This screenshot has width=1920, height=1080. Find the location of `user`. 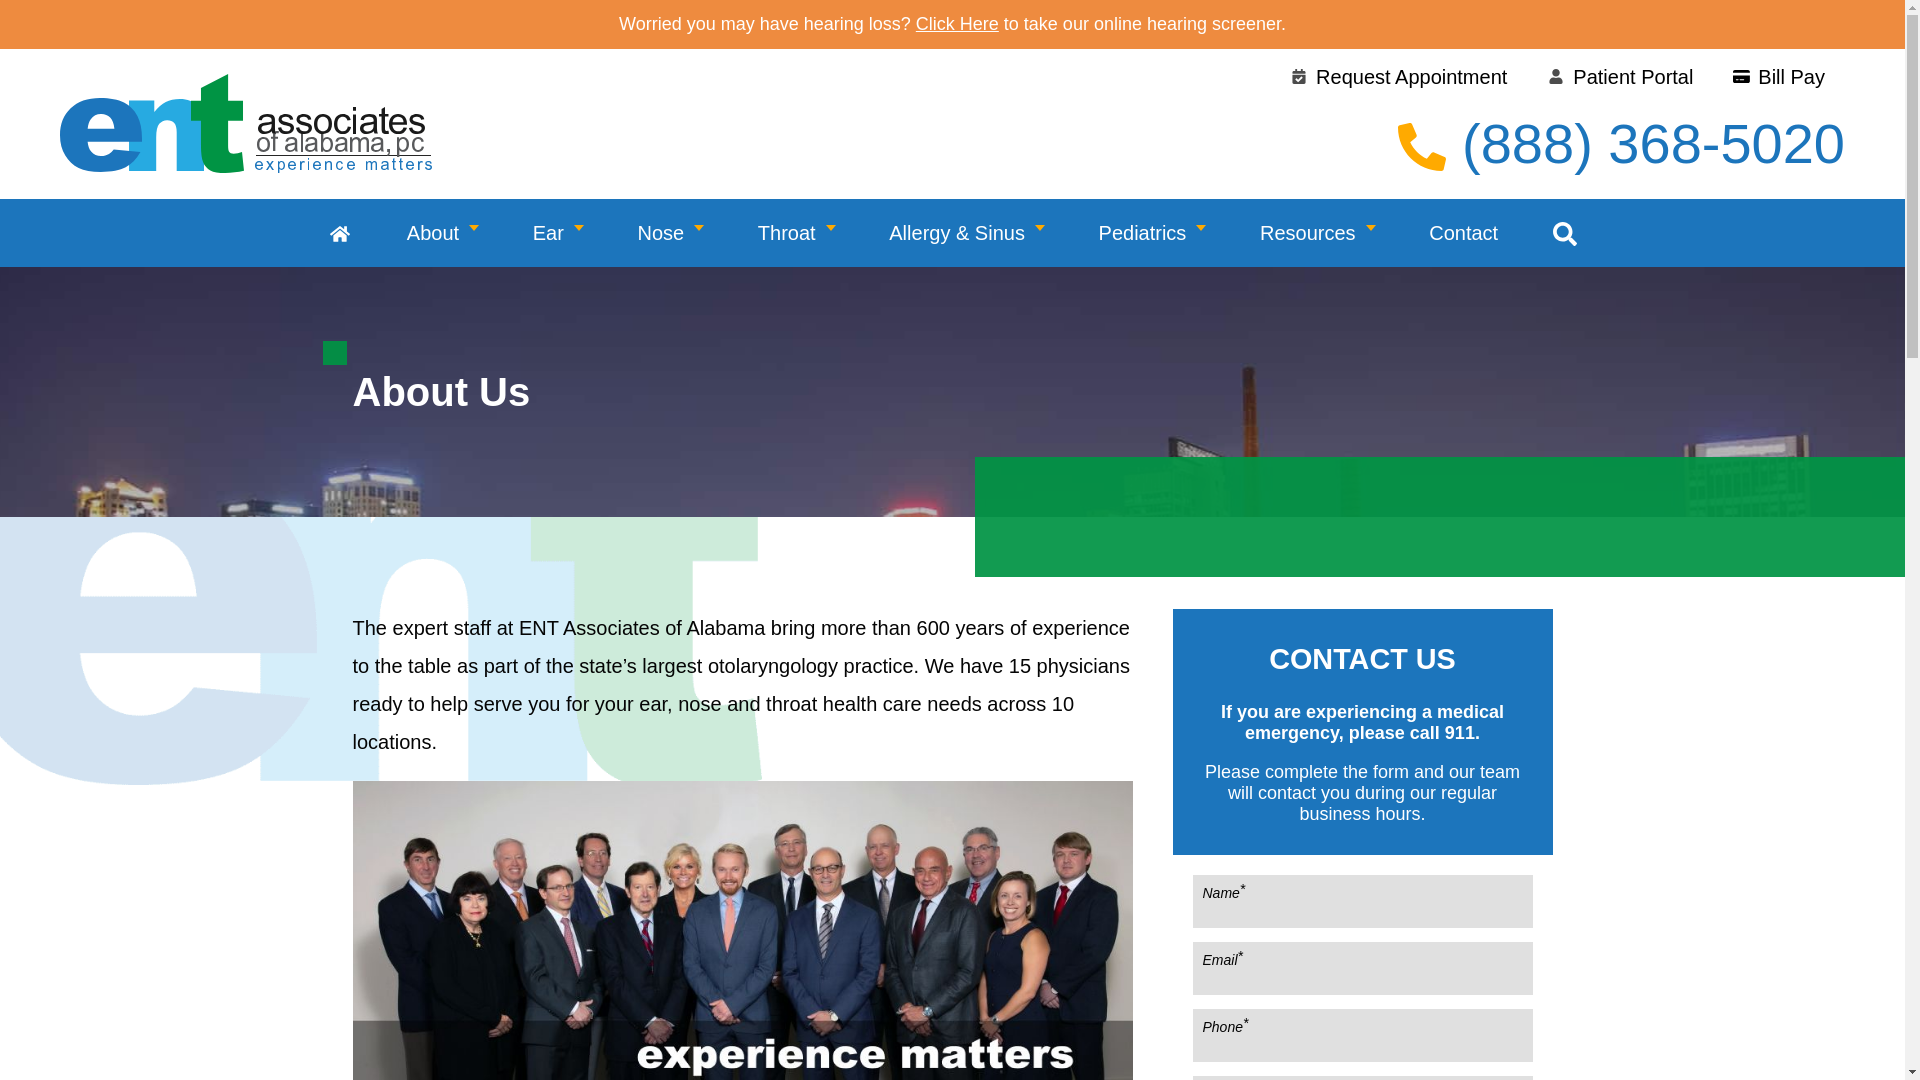

user is located at coordinates (1556, 76).